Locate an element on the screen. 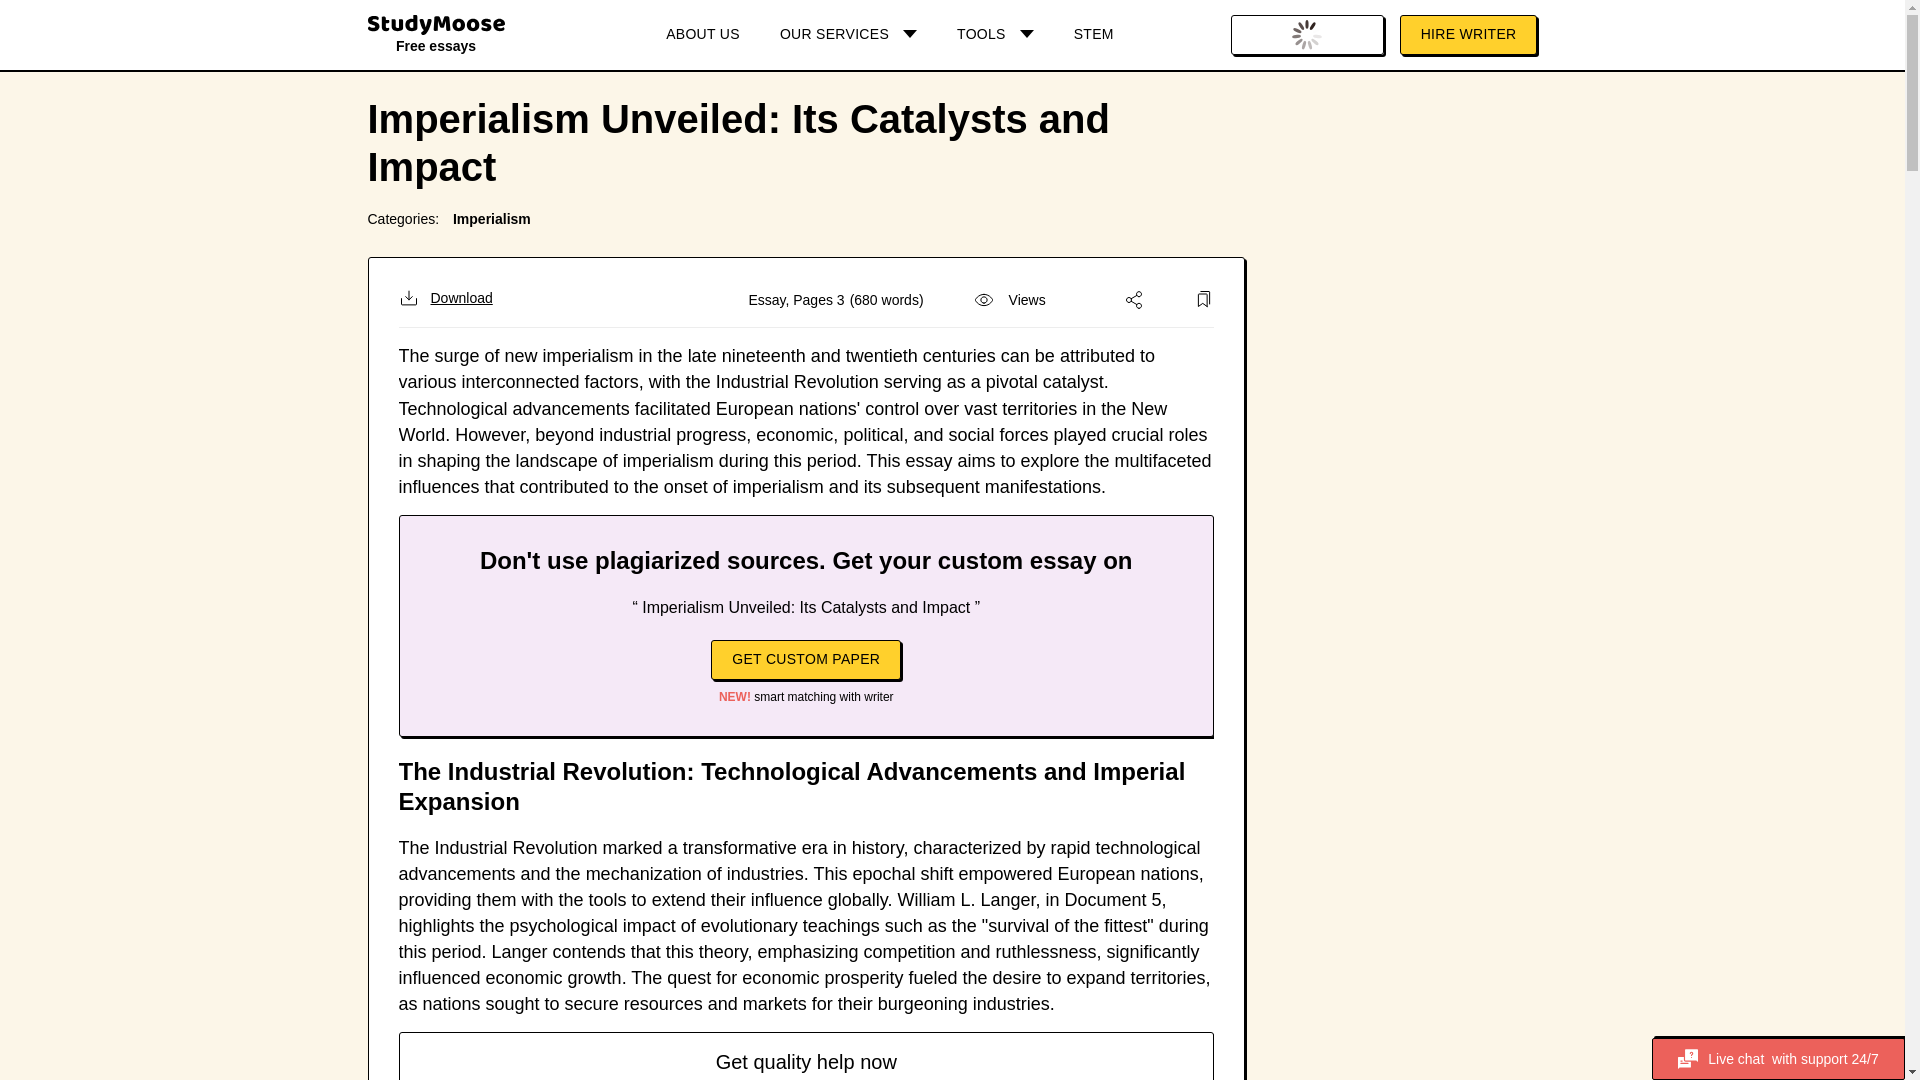 The width and height of the screenshot is (1920, 1080). Free essays is located at coordinates (436, 38).